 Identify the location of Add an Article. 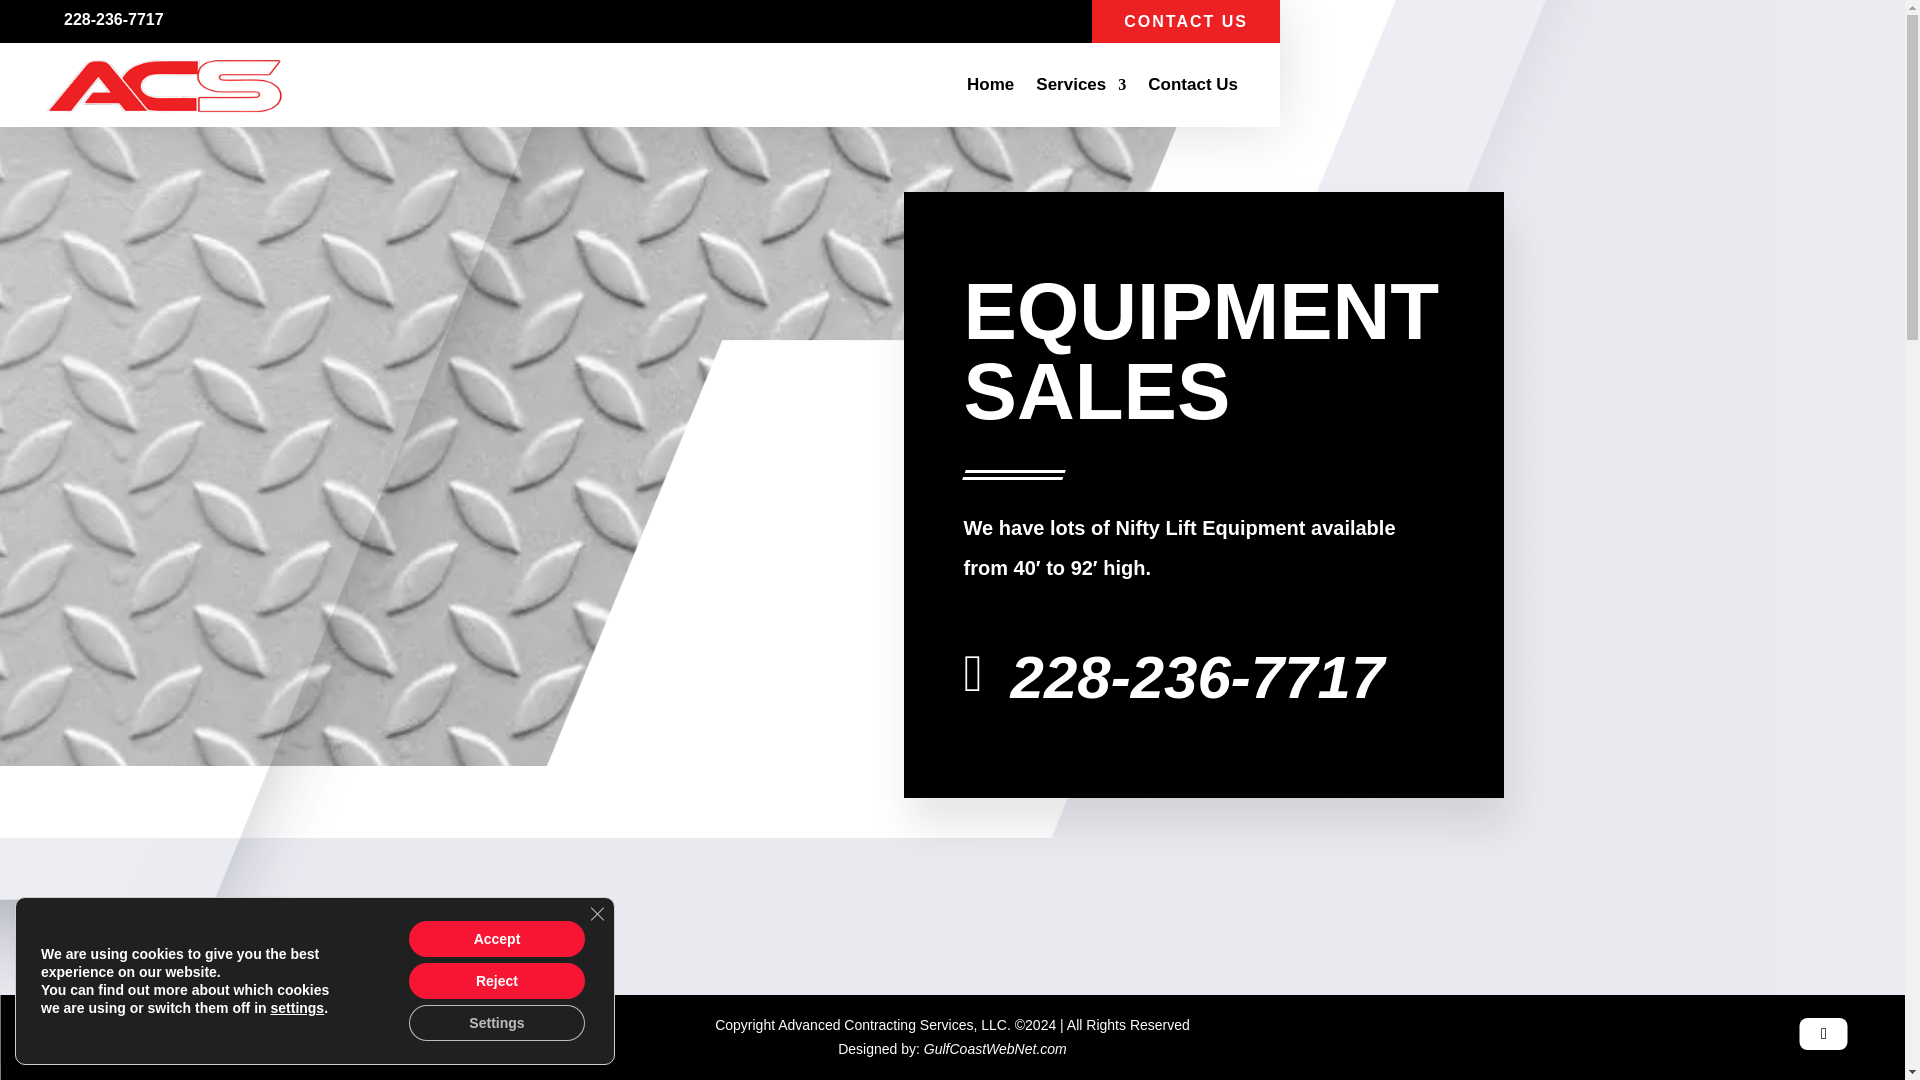
(100, 1032).